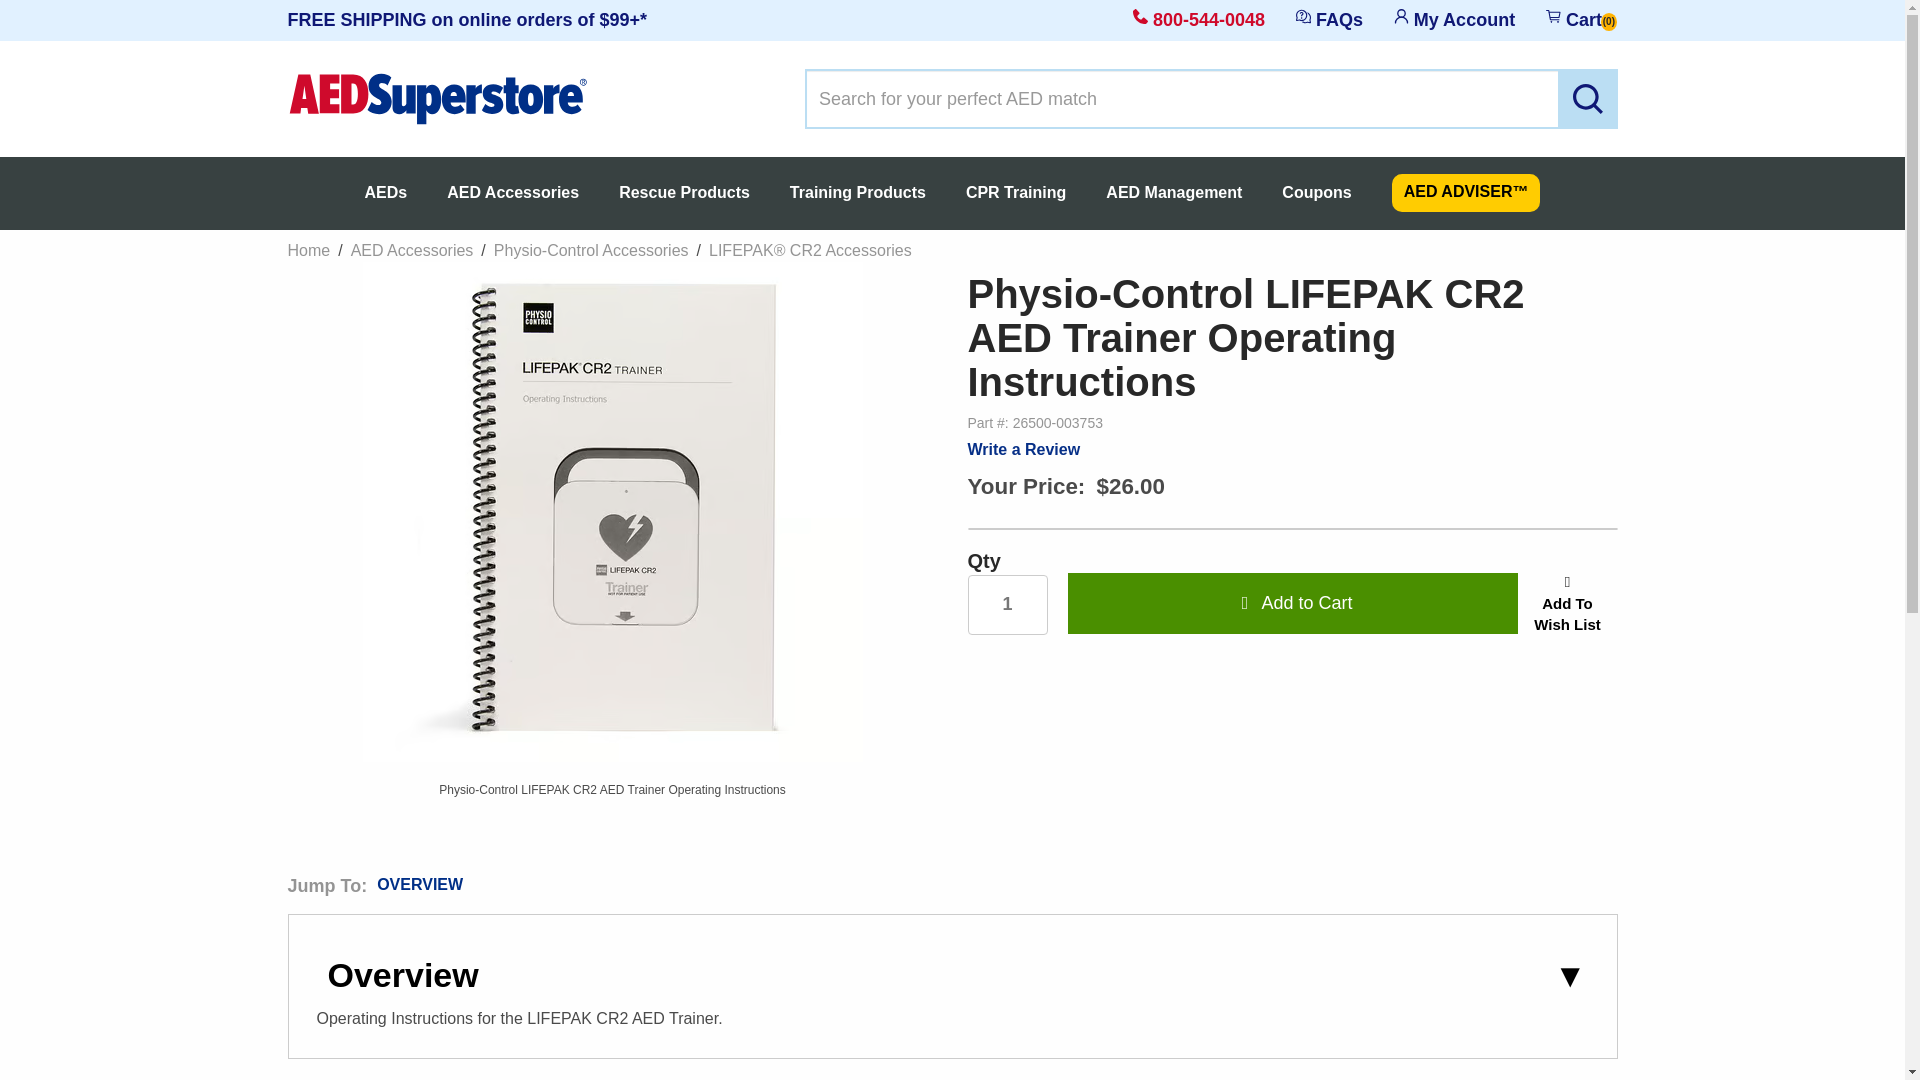  I want to click on AEDs, so click(386, 192).